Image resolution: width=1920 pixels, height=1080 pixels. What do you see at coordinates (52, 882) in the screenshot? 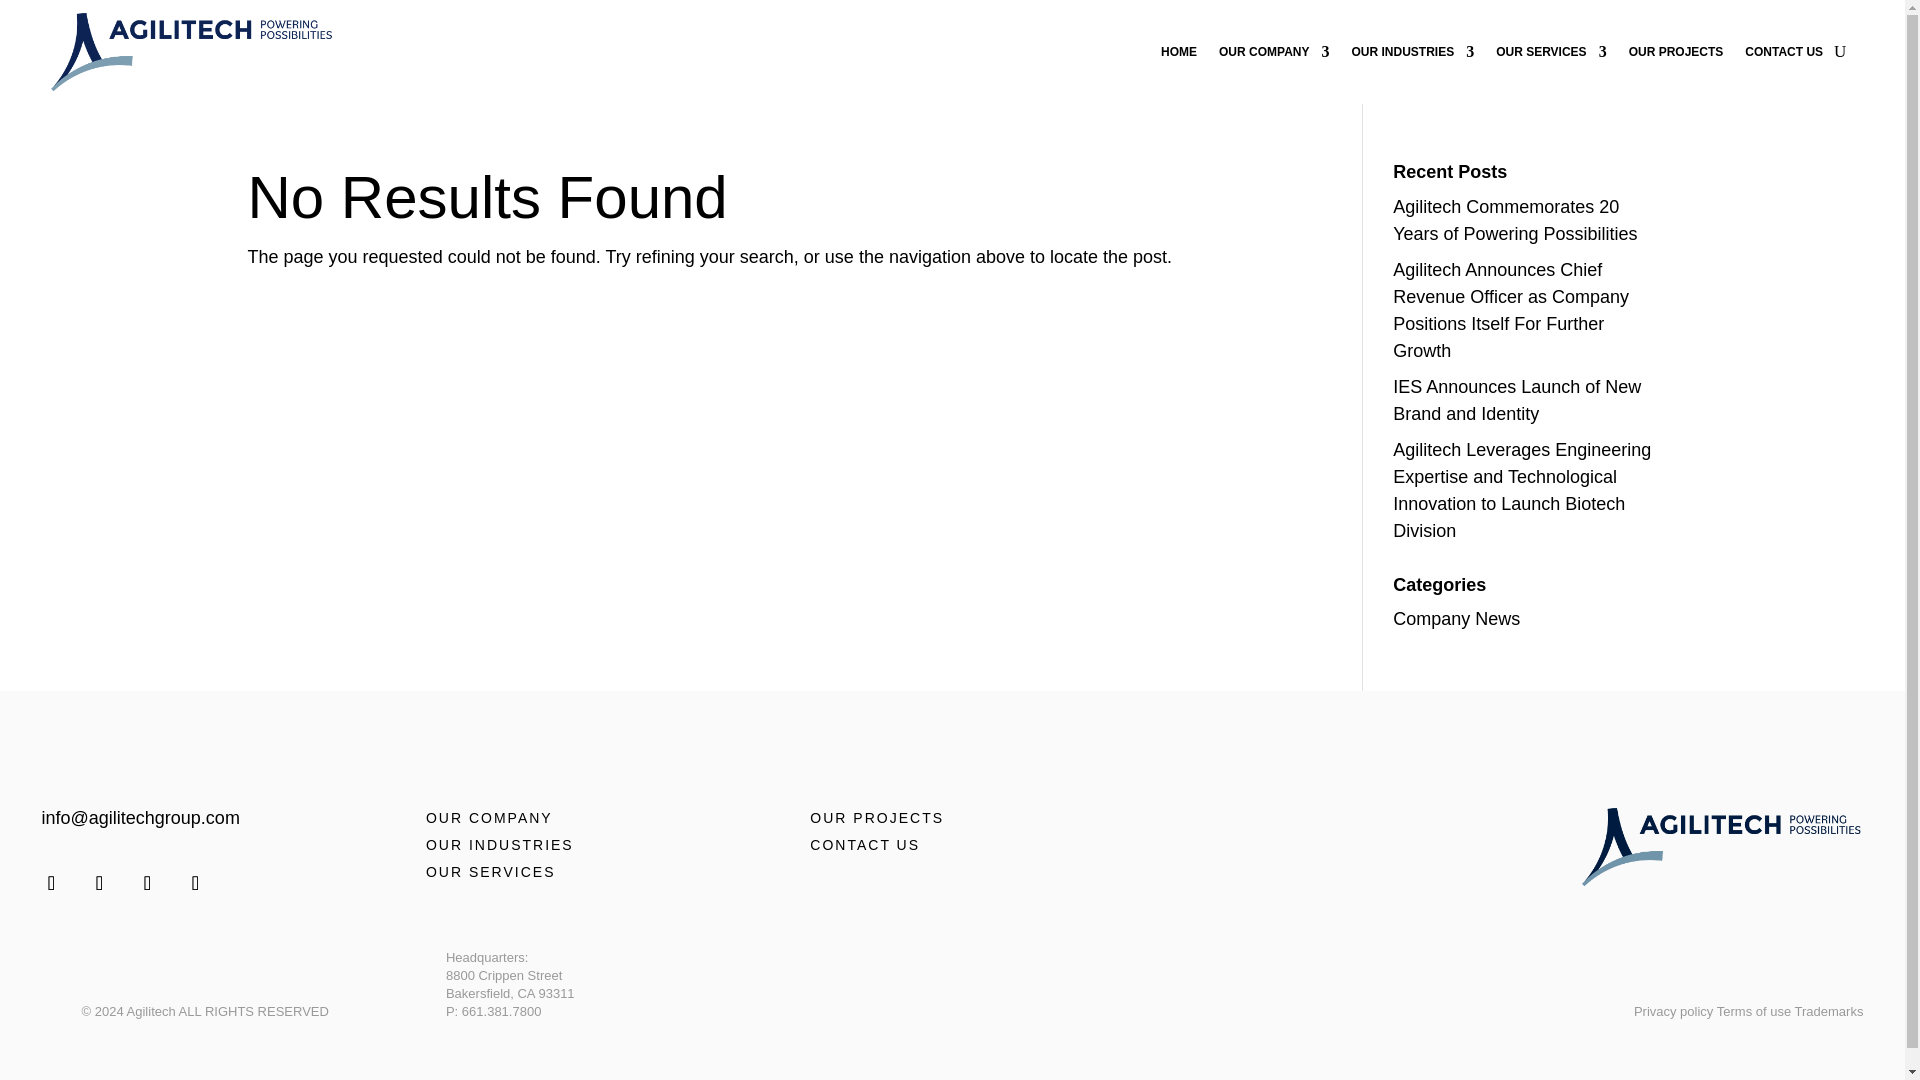
I see `Follow on Facebook` at bounding box center [52, 882].